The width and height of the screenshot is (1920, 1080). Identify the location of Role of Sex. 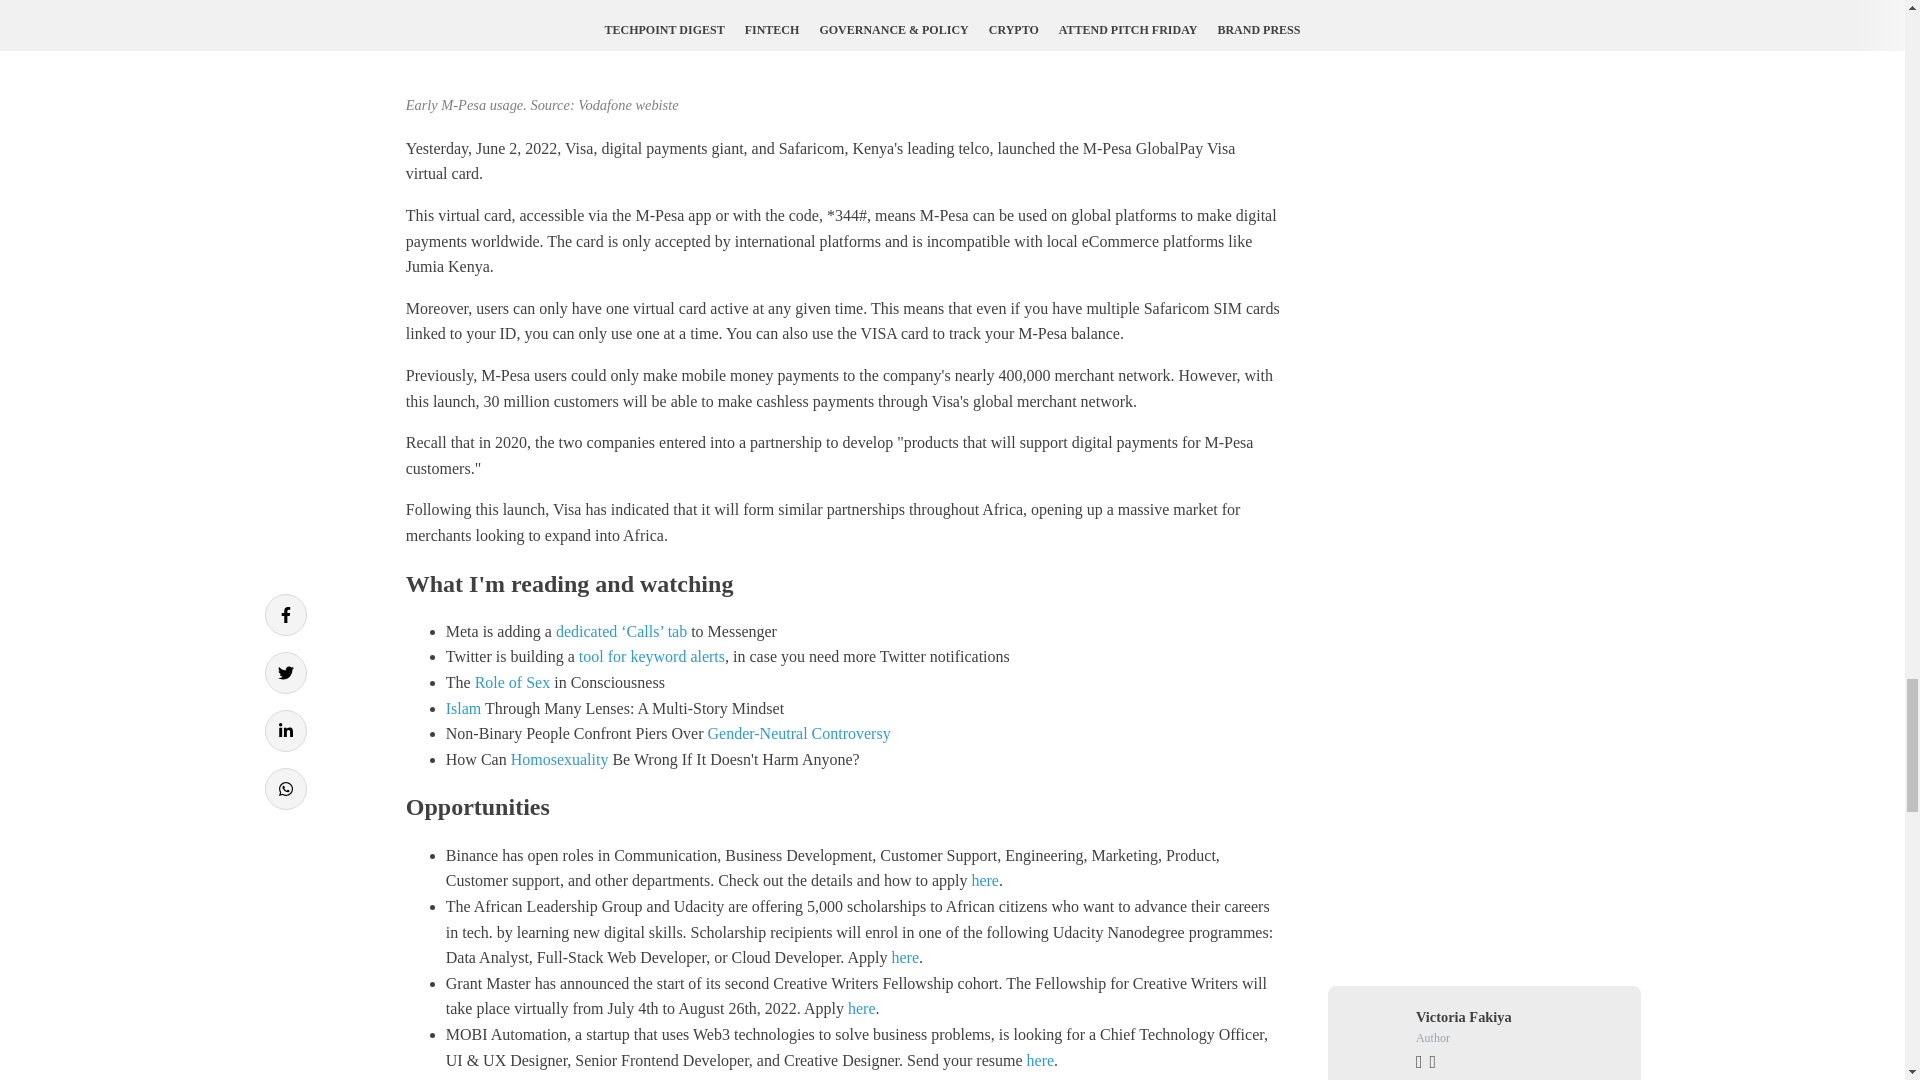
(514, 682).